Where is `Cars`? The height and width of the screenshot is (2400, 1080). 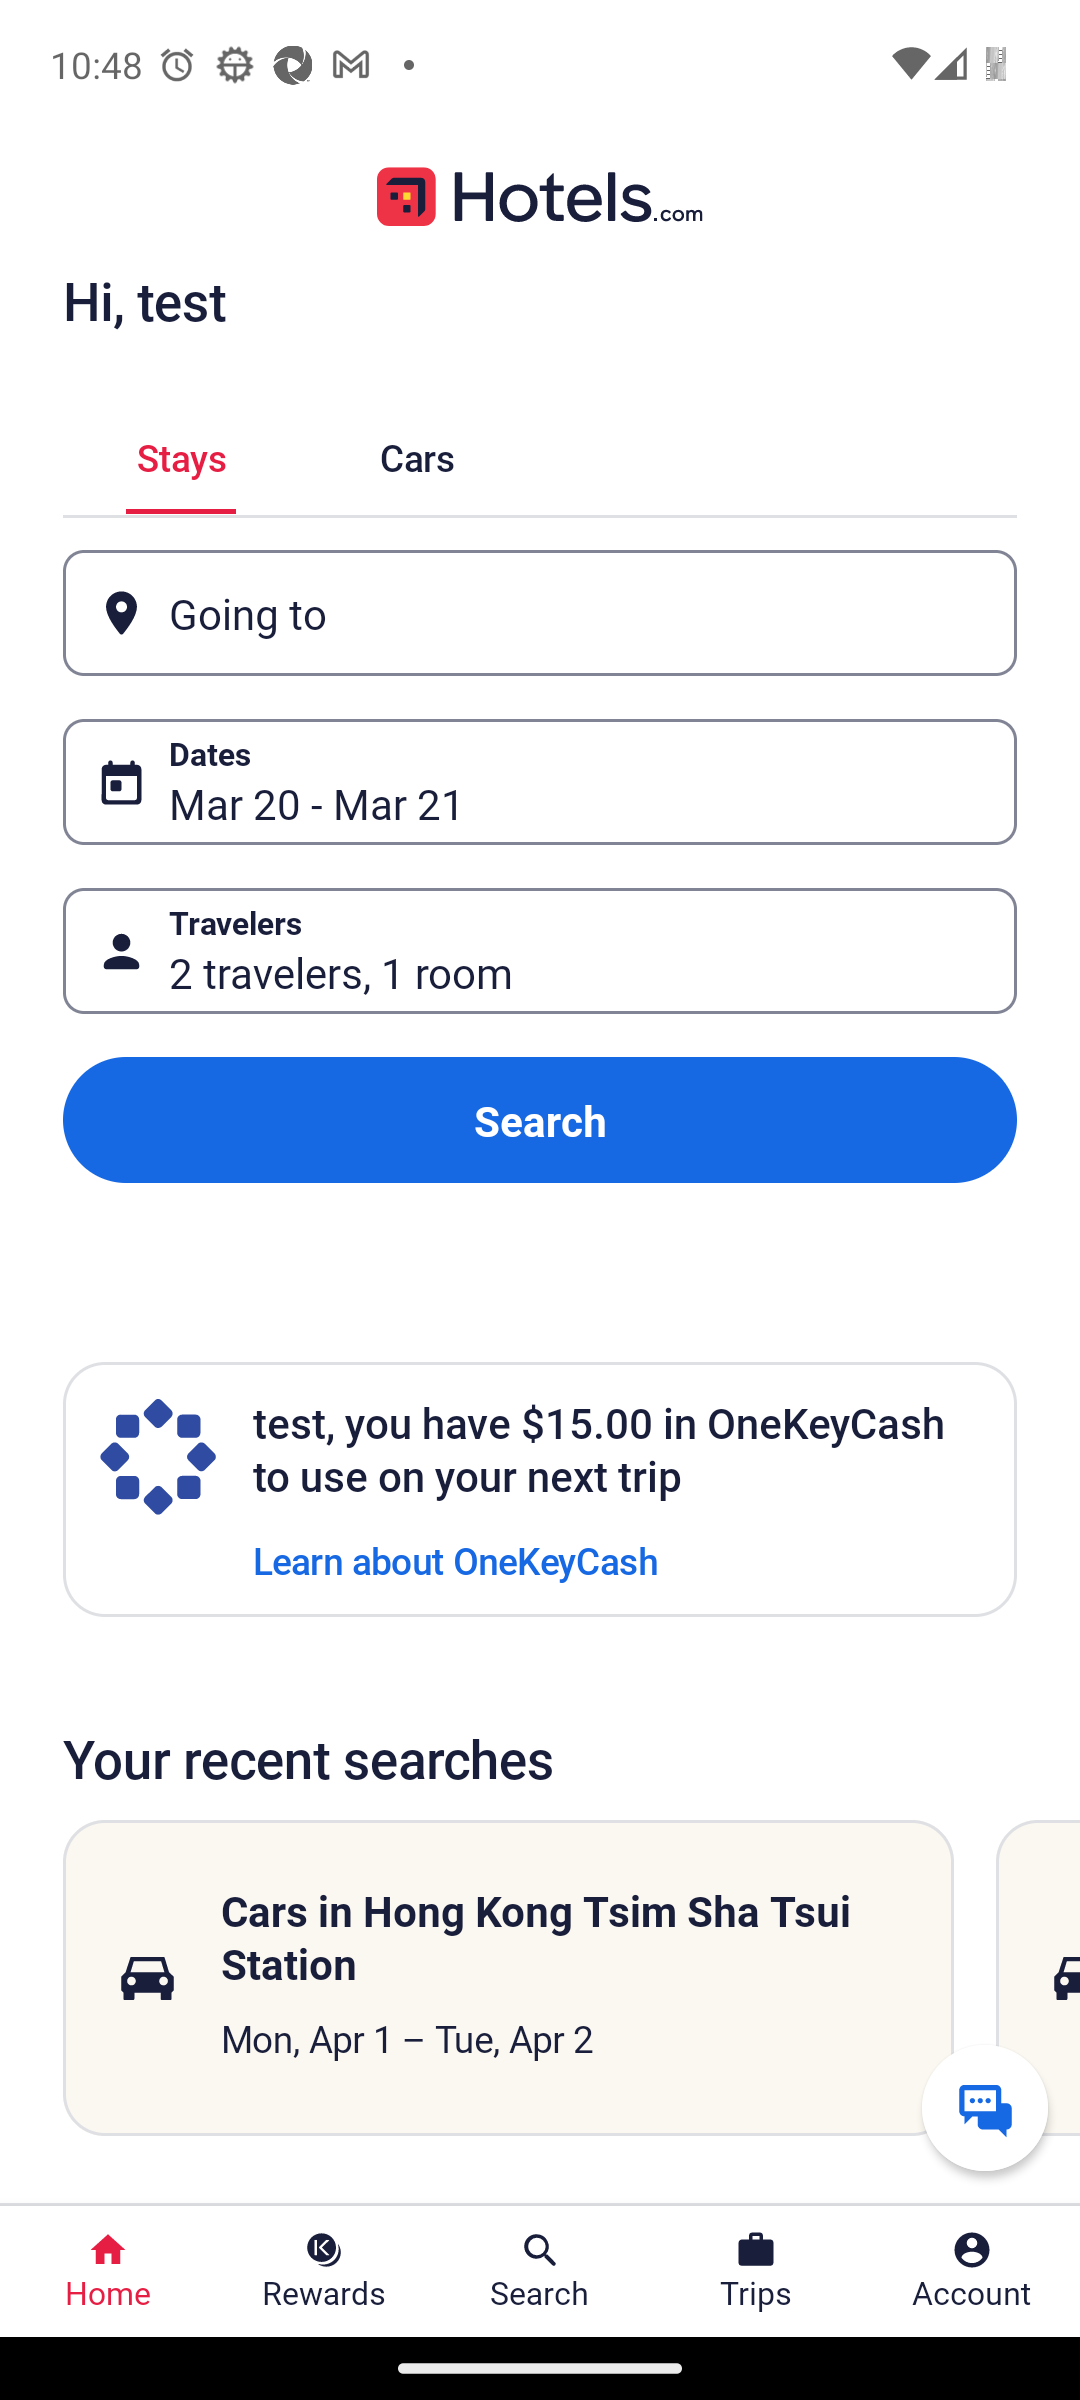 Cars is located at coordinates (416, 456).